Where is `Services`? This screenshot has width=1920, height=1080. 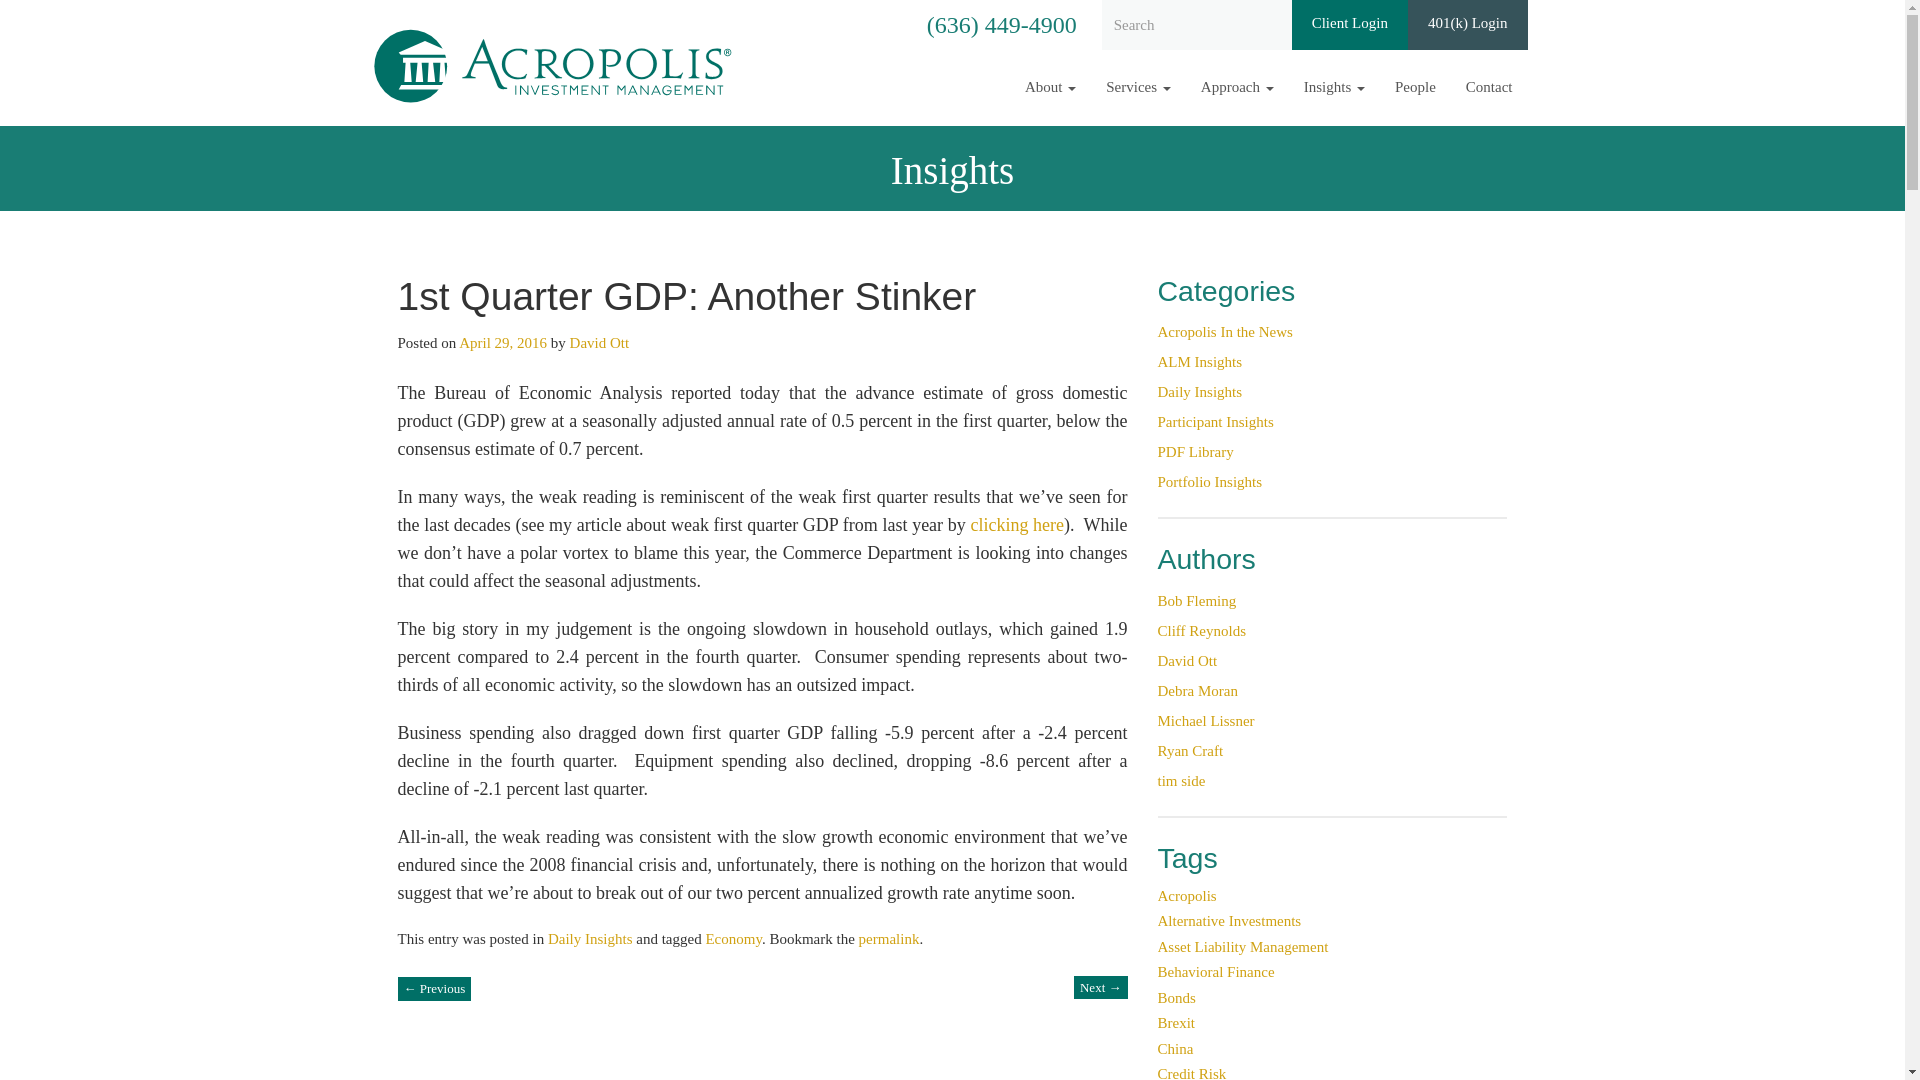
Services is located at coordinates (1138, 87).